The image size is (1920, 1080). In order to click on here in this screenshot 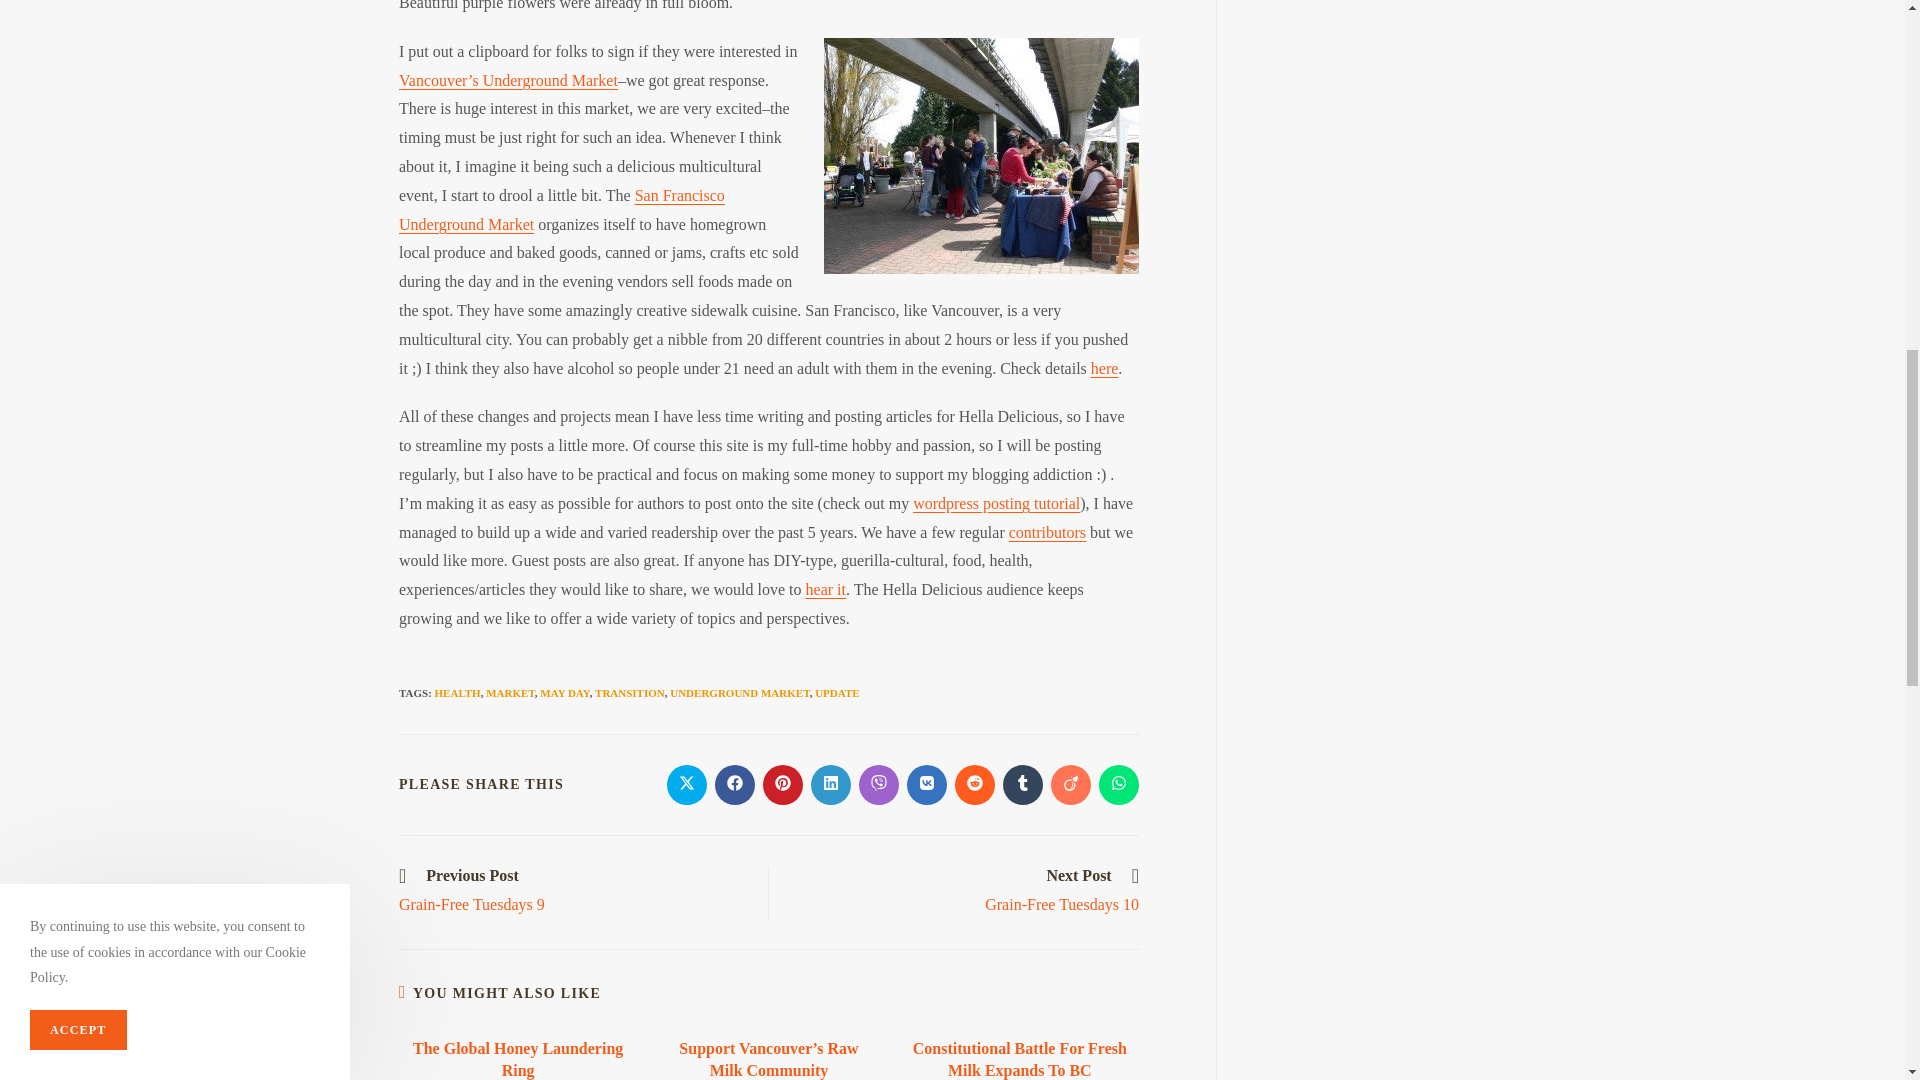, I will do `click(1104, 368)`.